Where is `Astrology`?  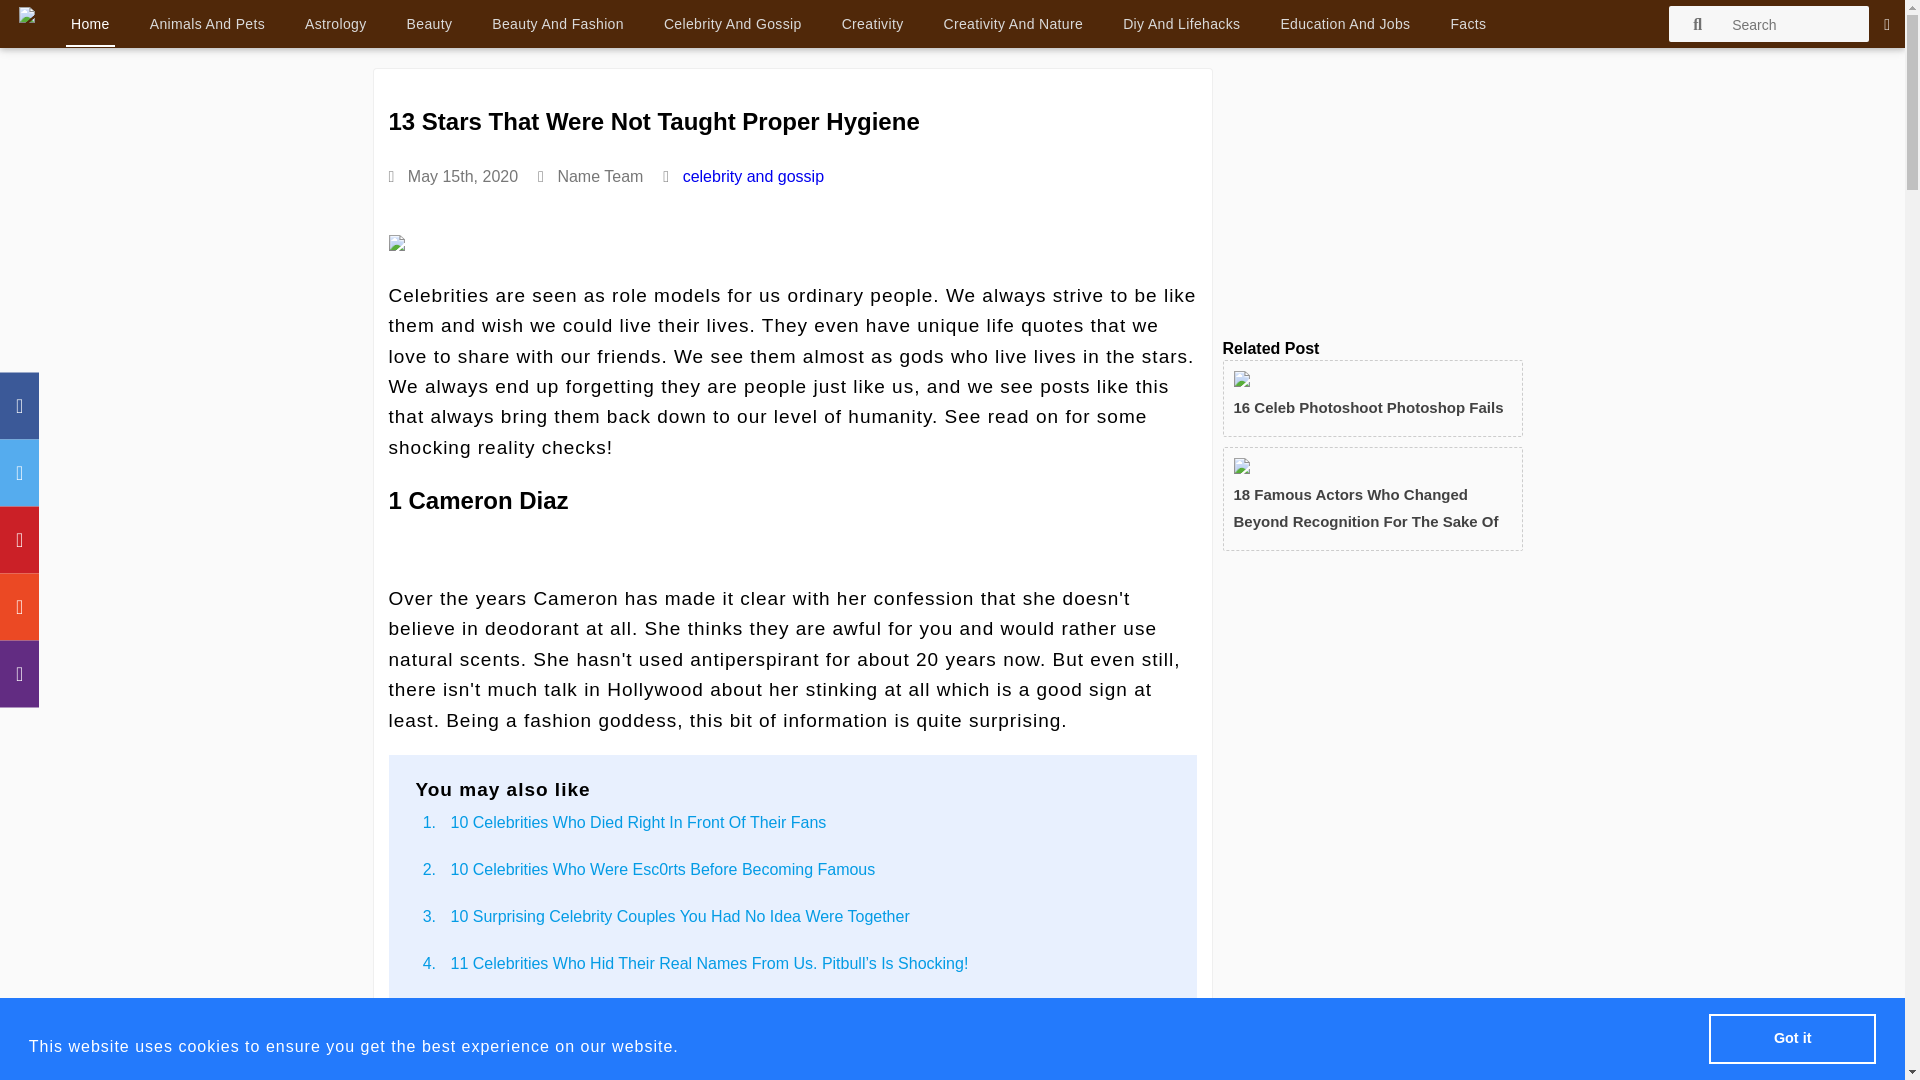
Astrology is located at coordinates (336, 22).